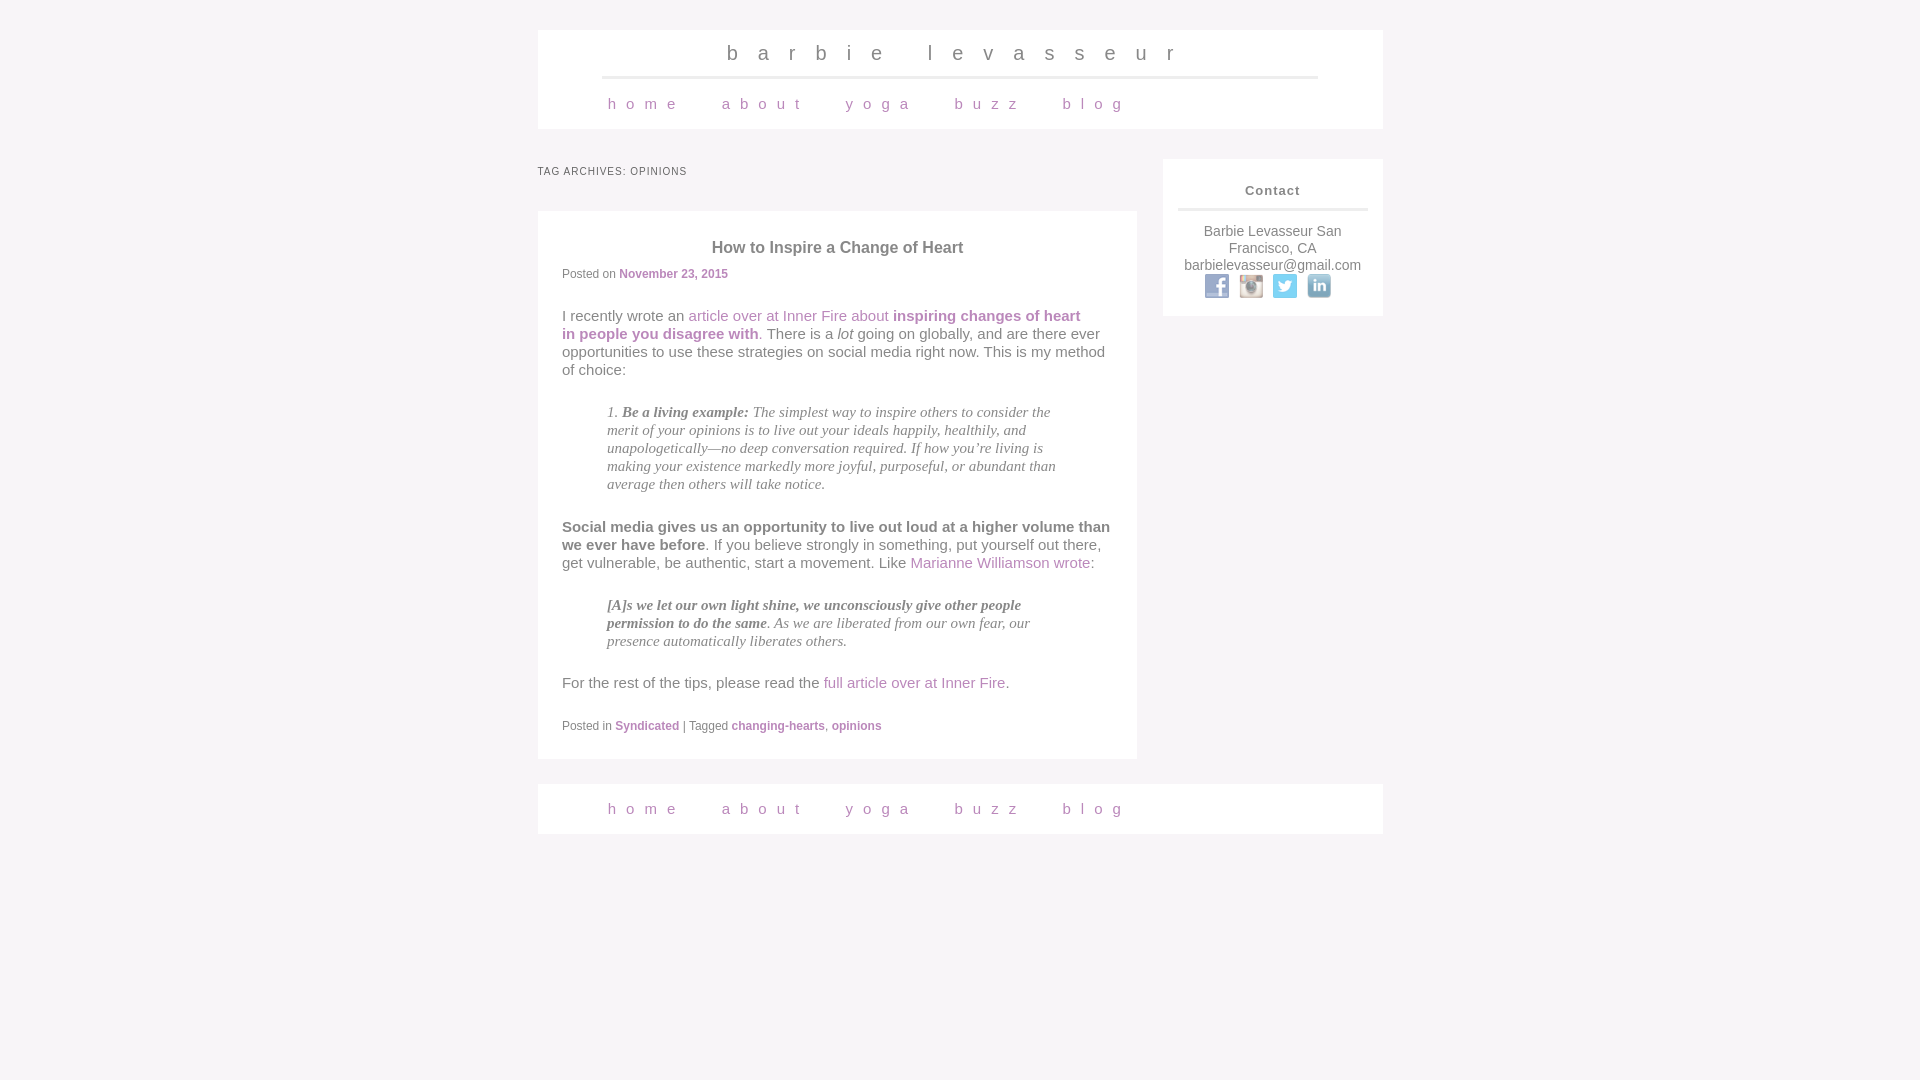 The height and width of the screenshot is (1080, 1920). I want to click on barbie levasseur, so click(960, 52).